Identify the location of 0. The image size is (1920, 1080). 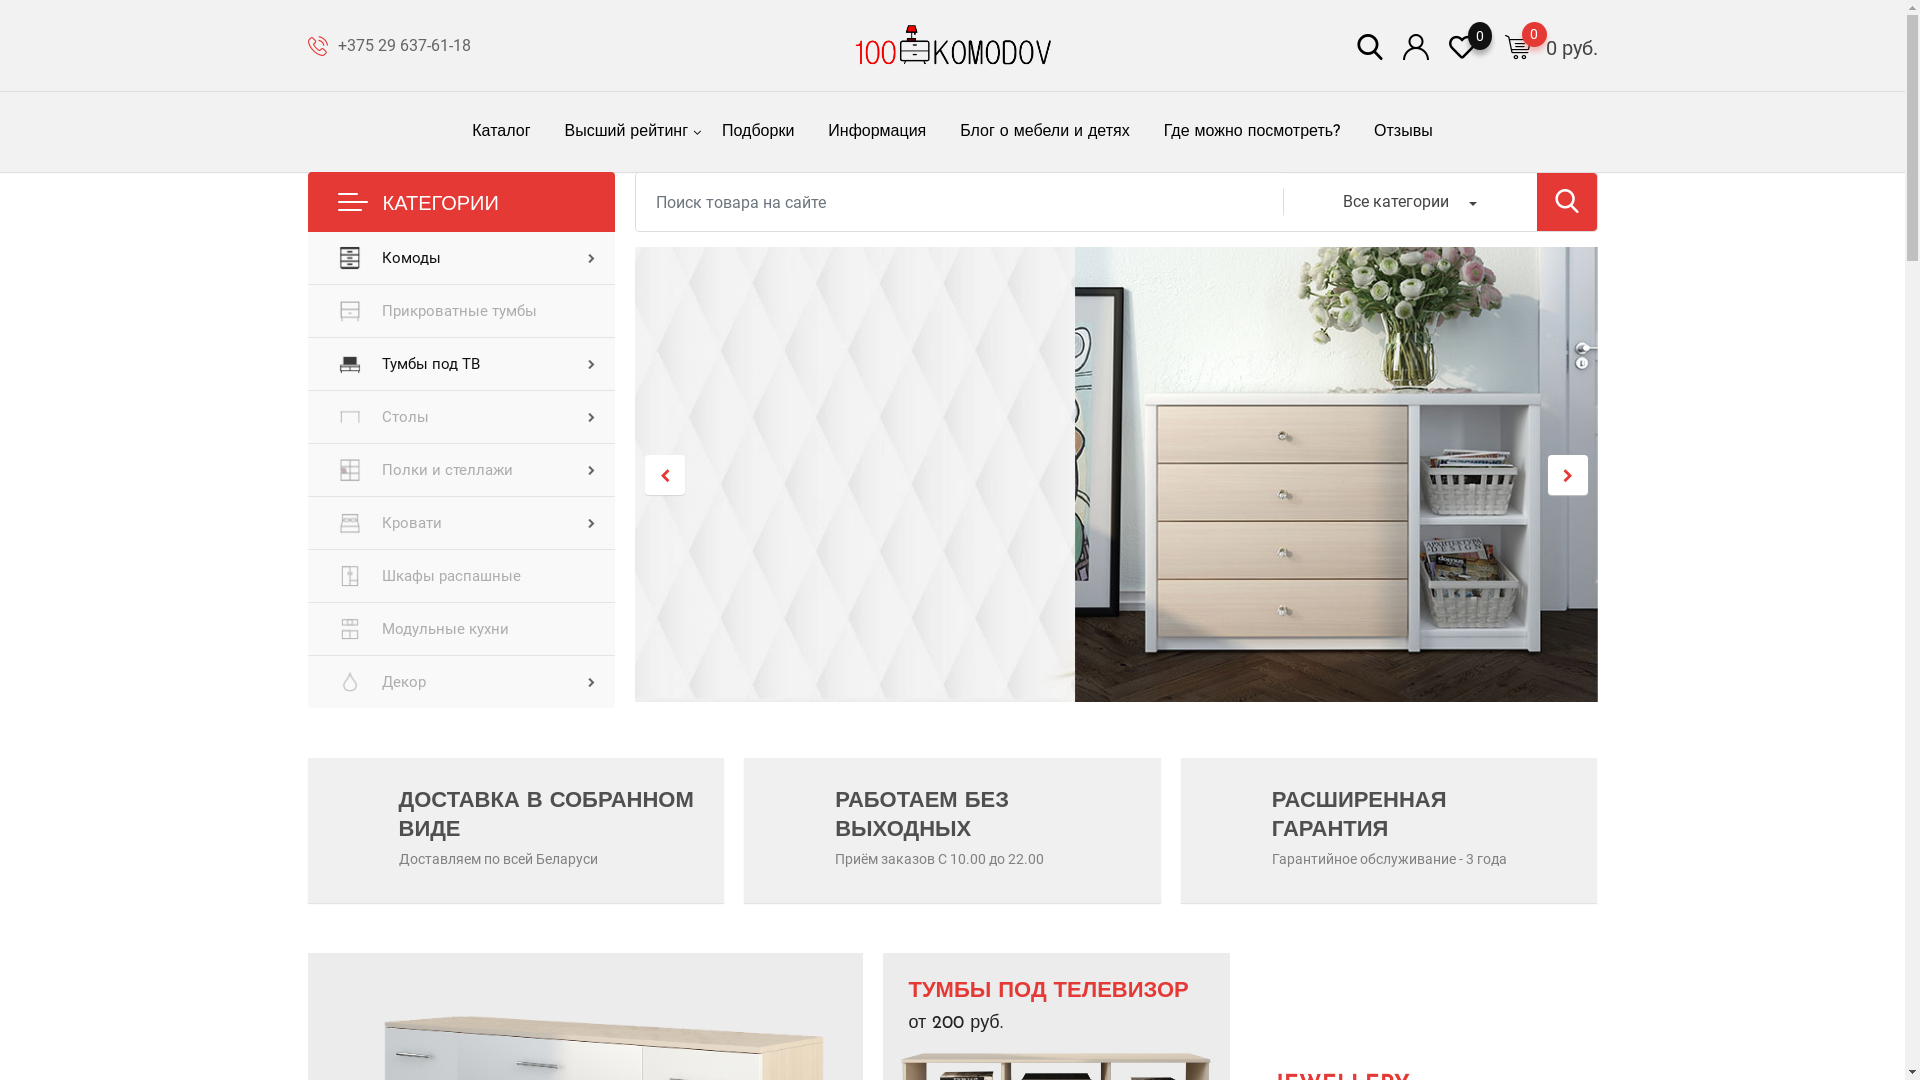
(1517, 46).